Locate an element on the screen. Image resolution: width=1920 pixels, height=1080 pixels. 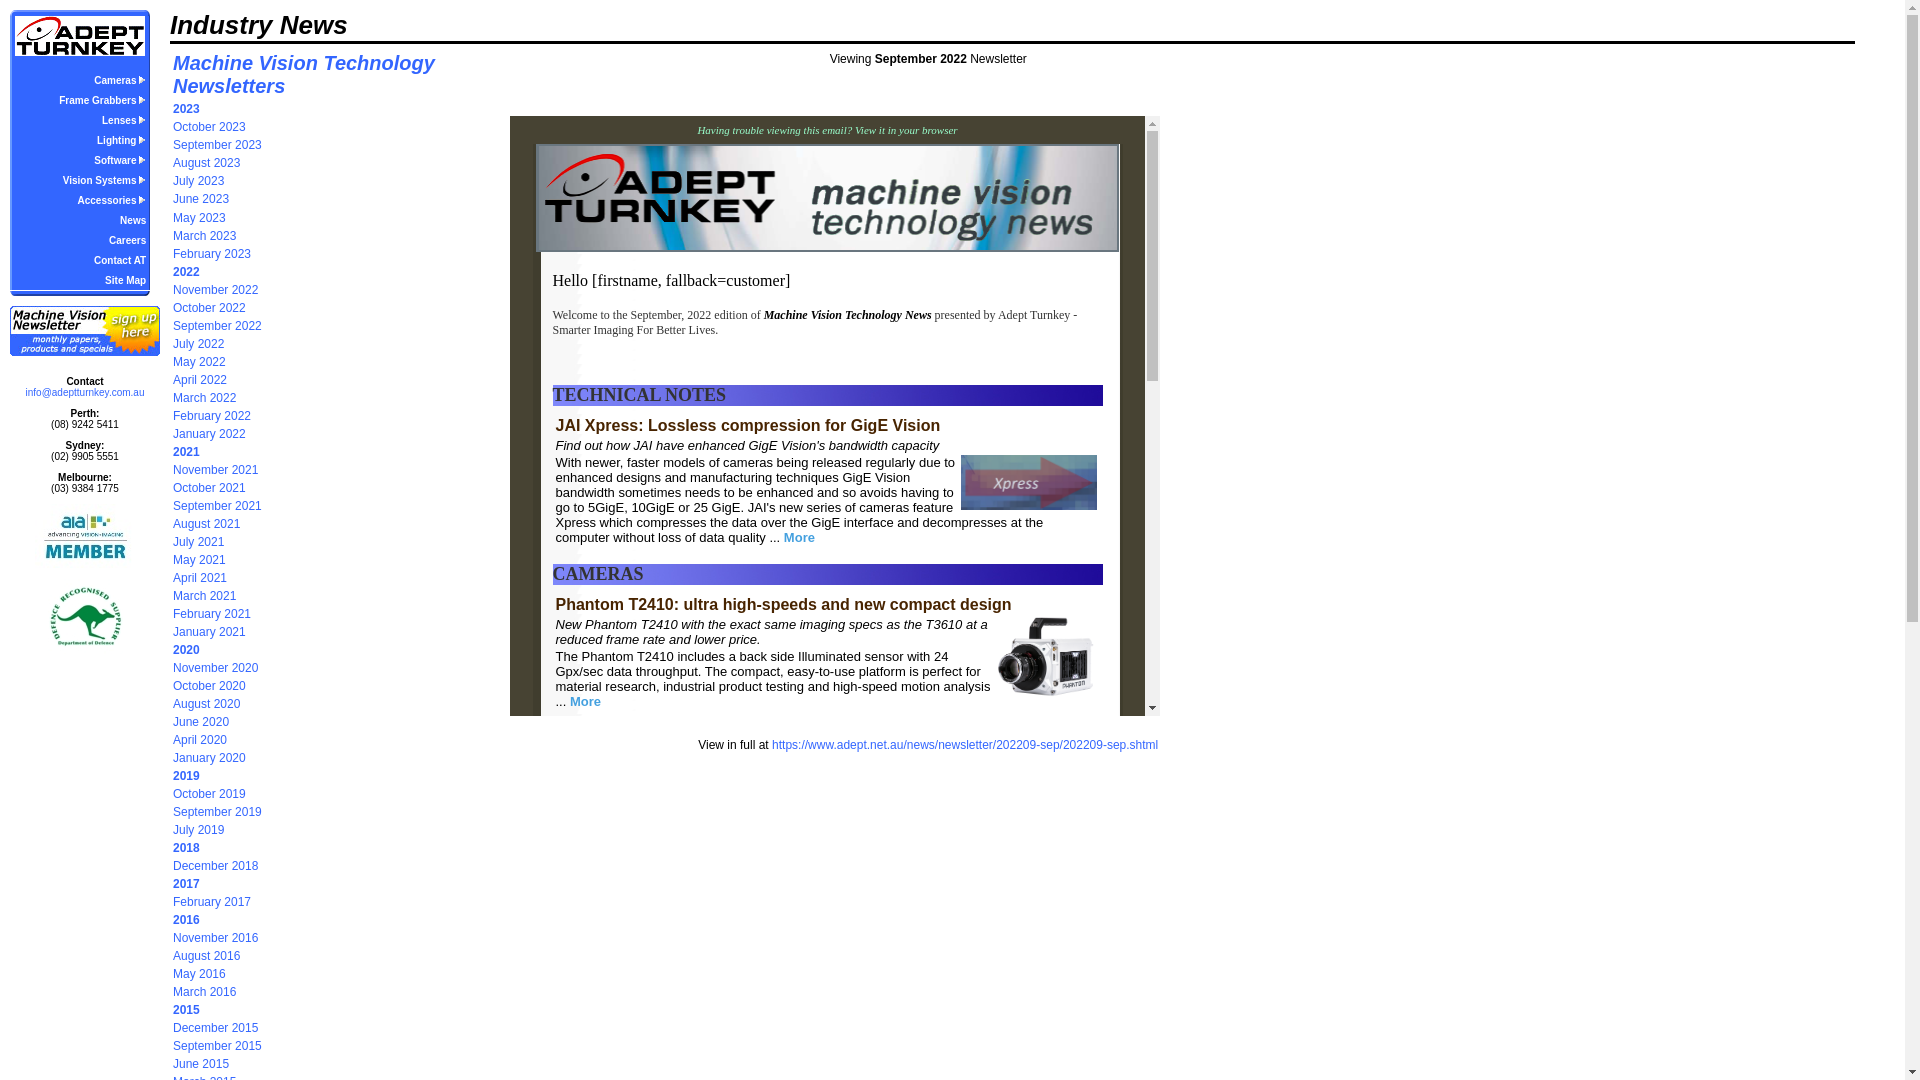
October 2020 is located at coordinates (209, 686).